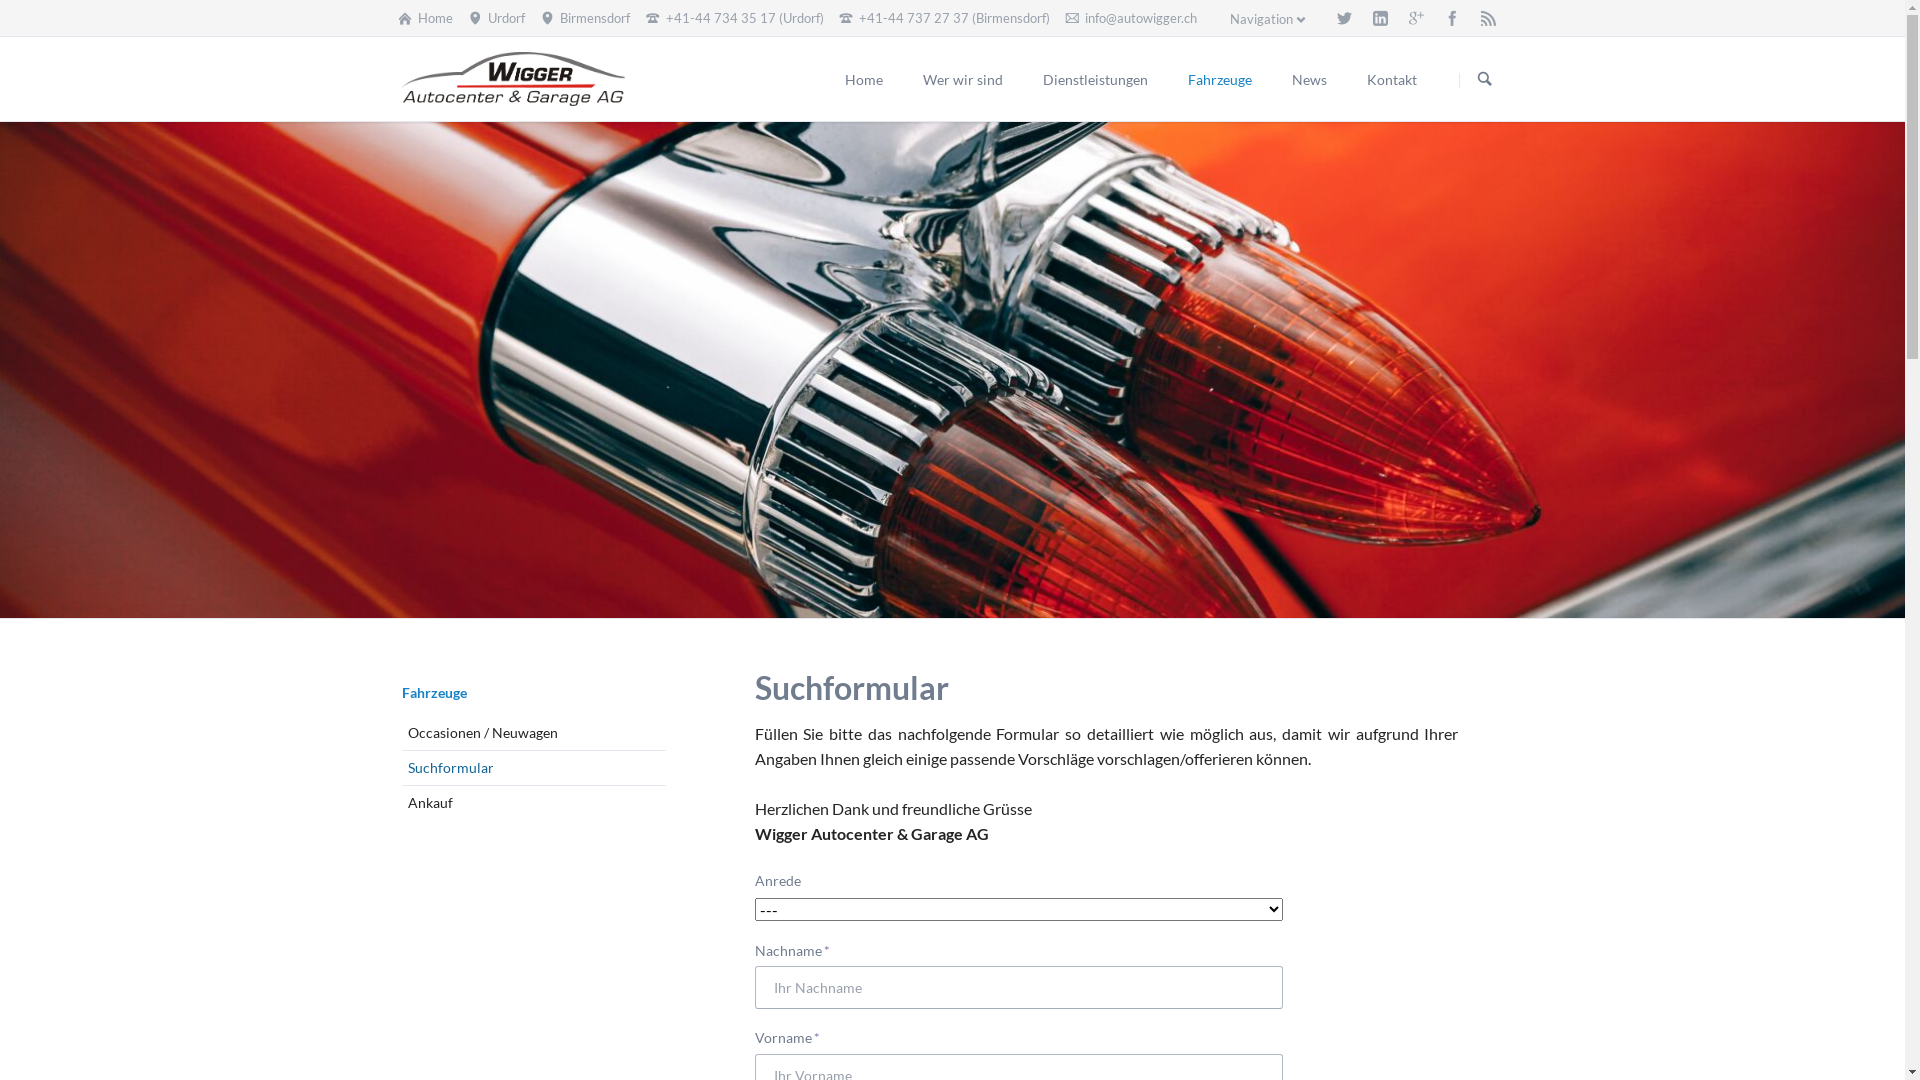  Describe the element at coordinates (586, 18) in the screenshot. I see `Birmensdorf` at that location.